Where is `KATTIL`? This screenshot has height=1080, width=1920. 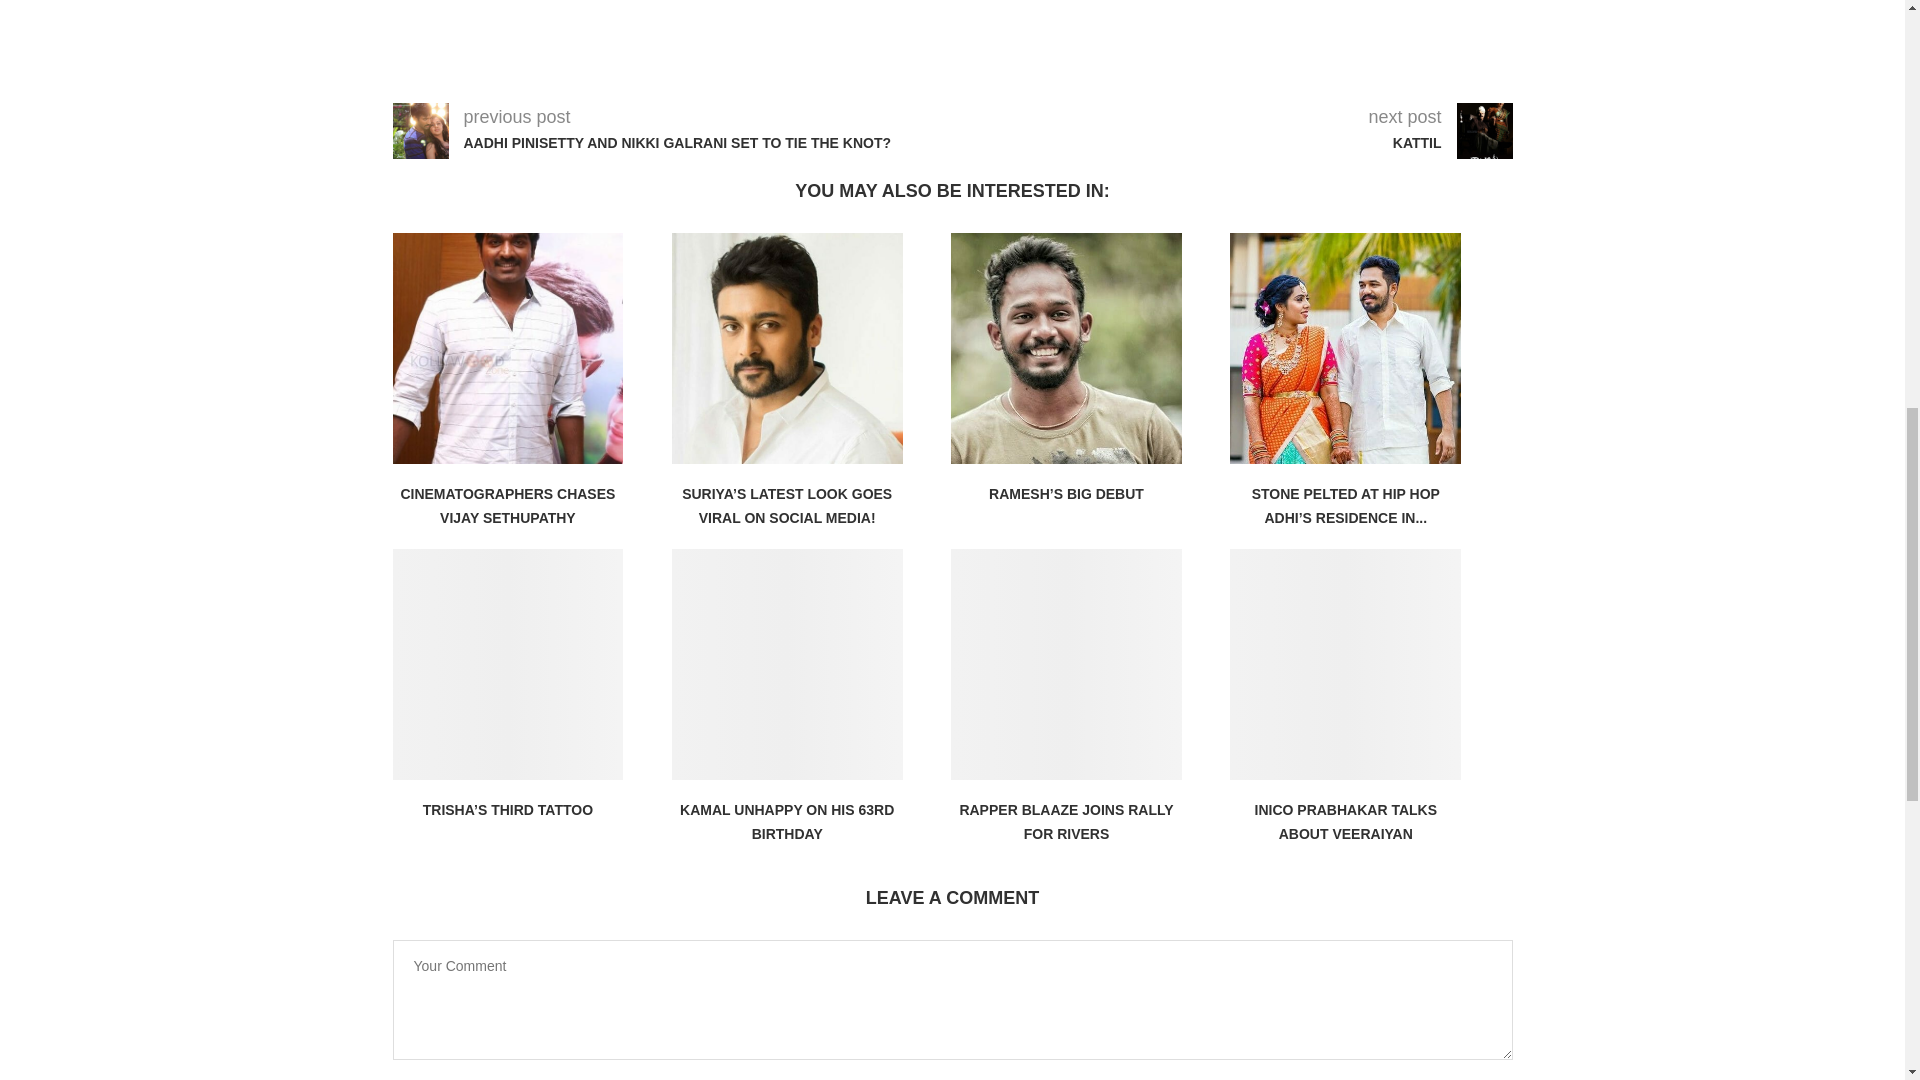 KATTIL is located at coordinates (1404, 144).